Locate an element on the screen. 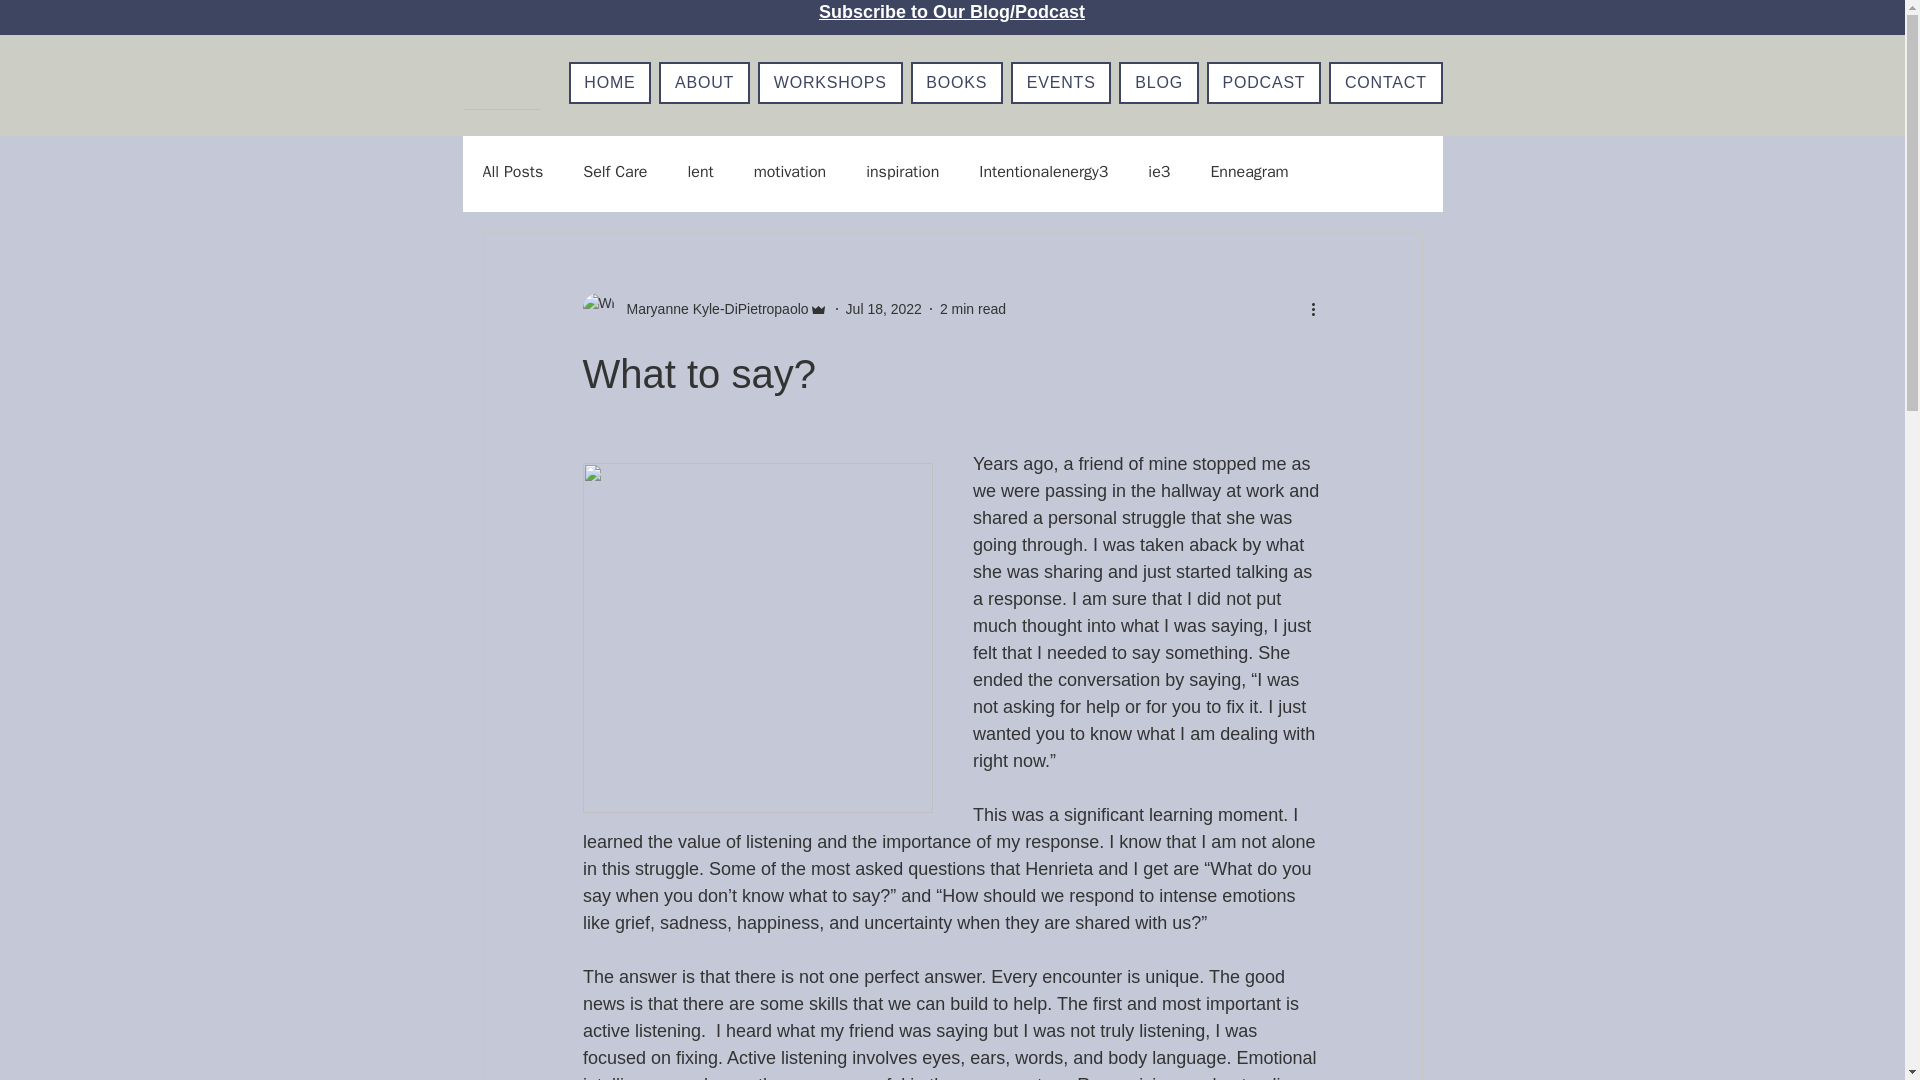 The width and height of the screenshot is (1920, 1080). HOME is located at coordinates (609, 82).